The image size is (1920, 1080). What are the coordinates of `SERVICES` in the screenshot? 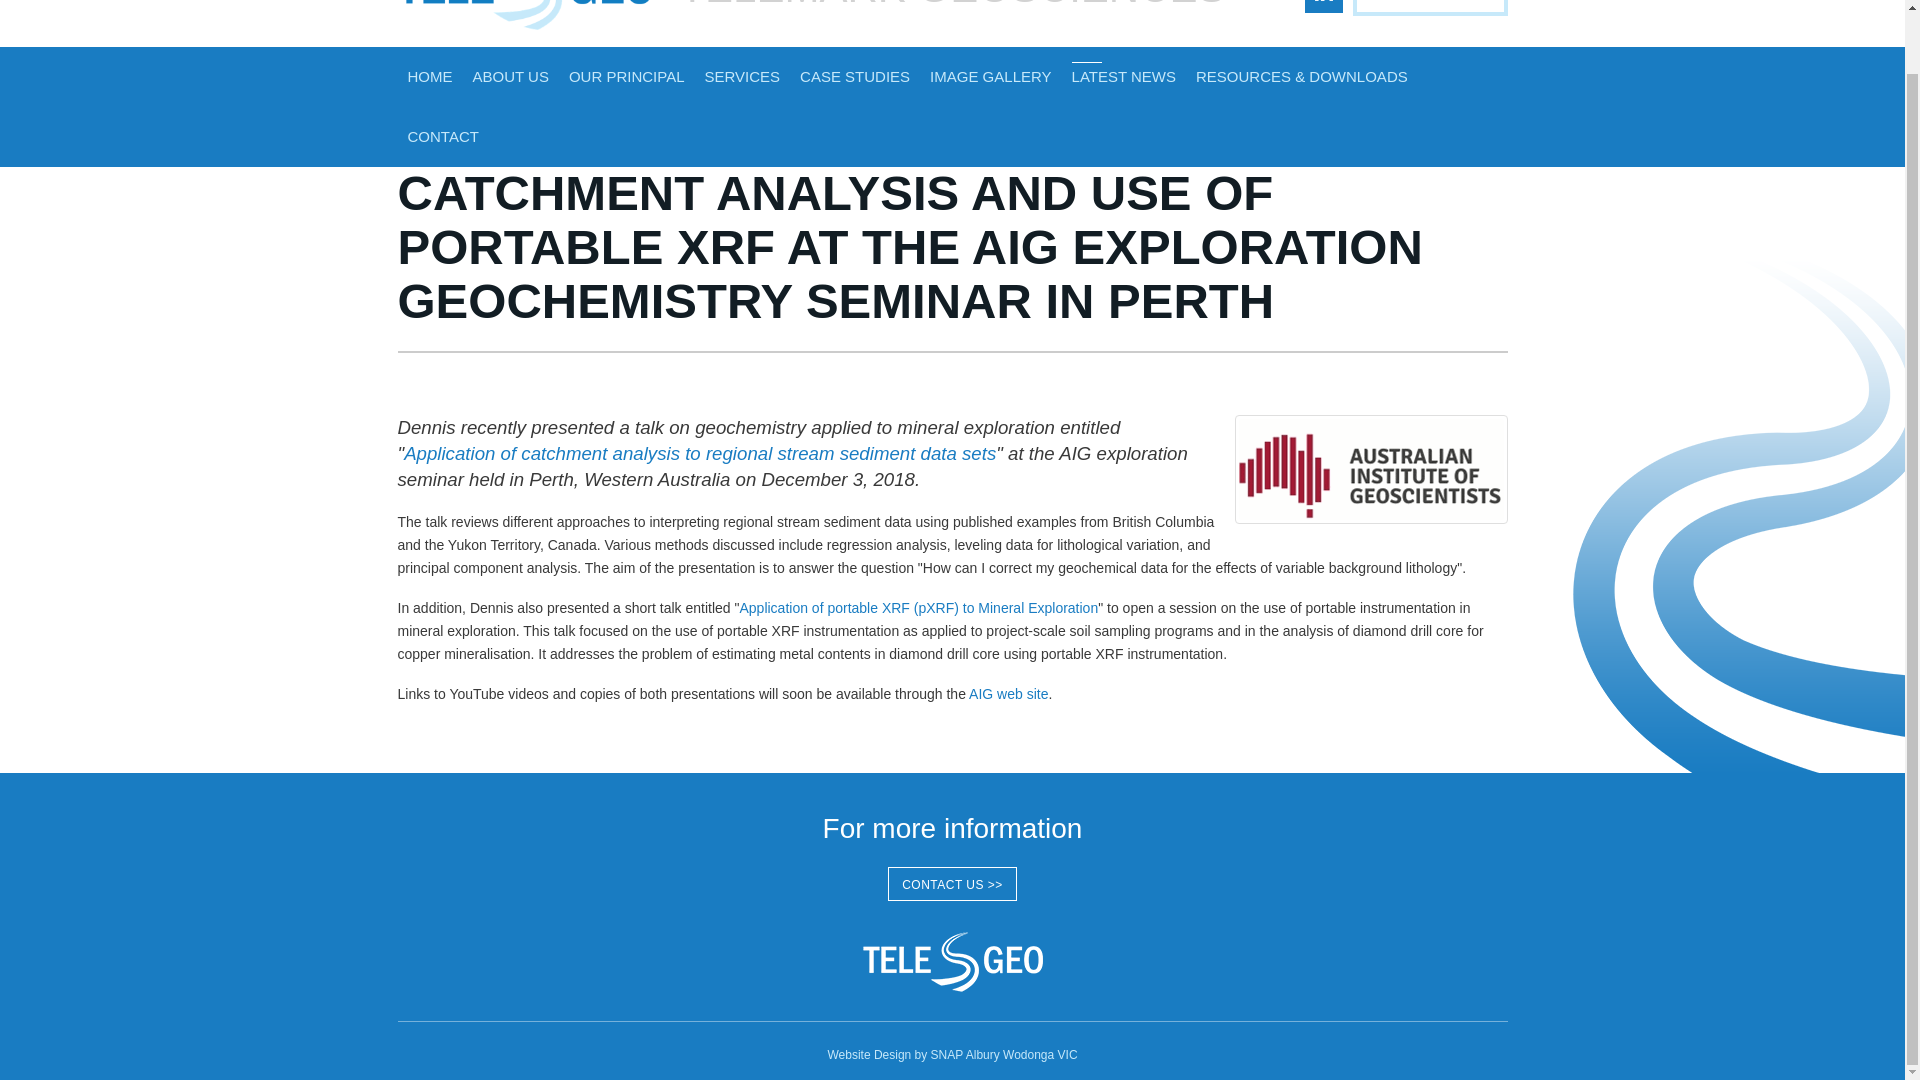 It's located at (741, 76).